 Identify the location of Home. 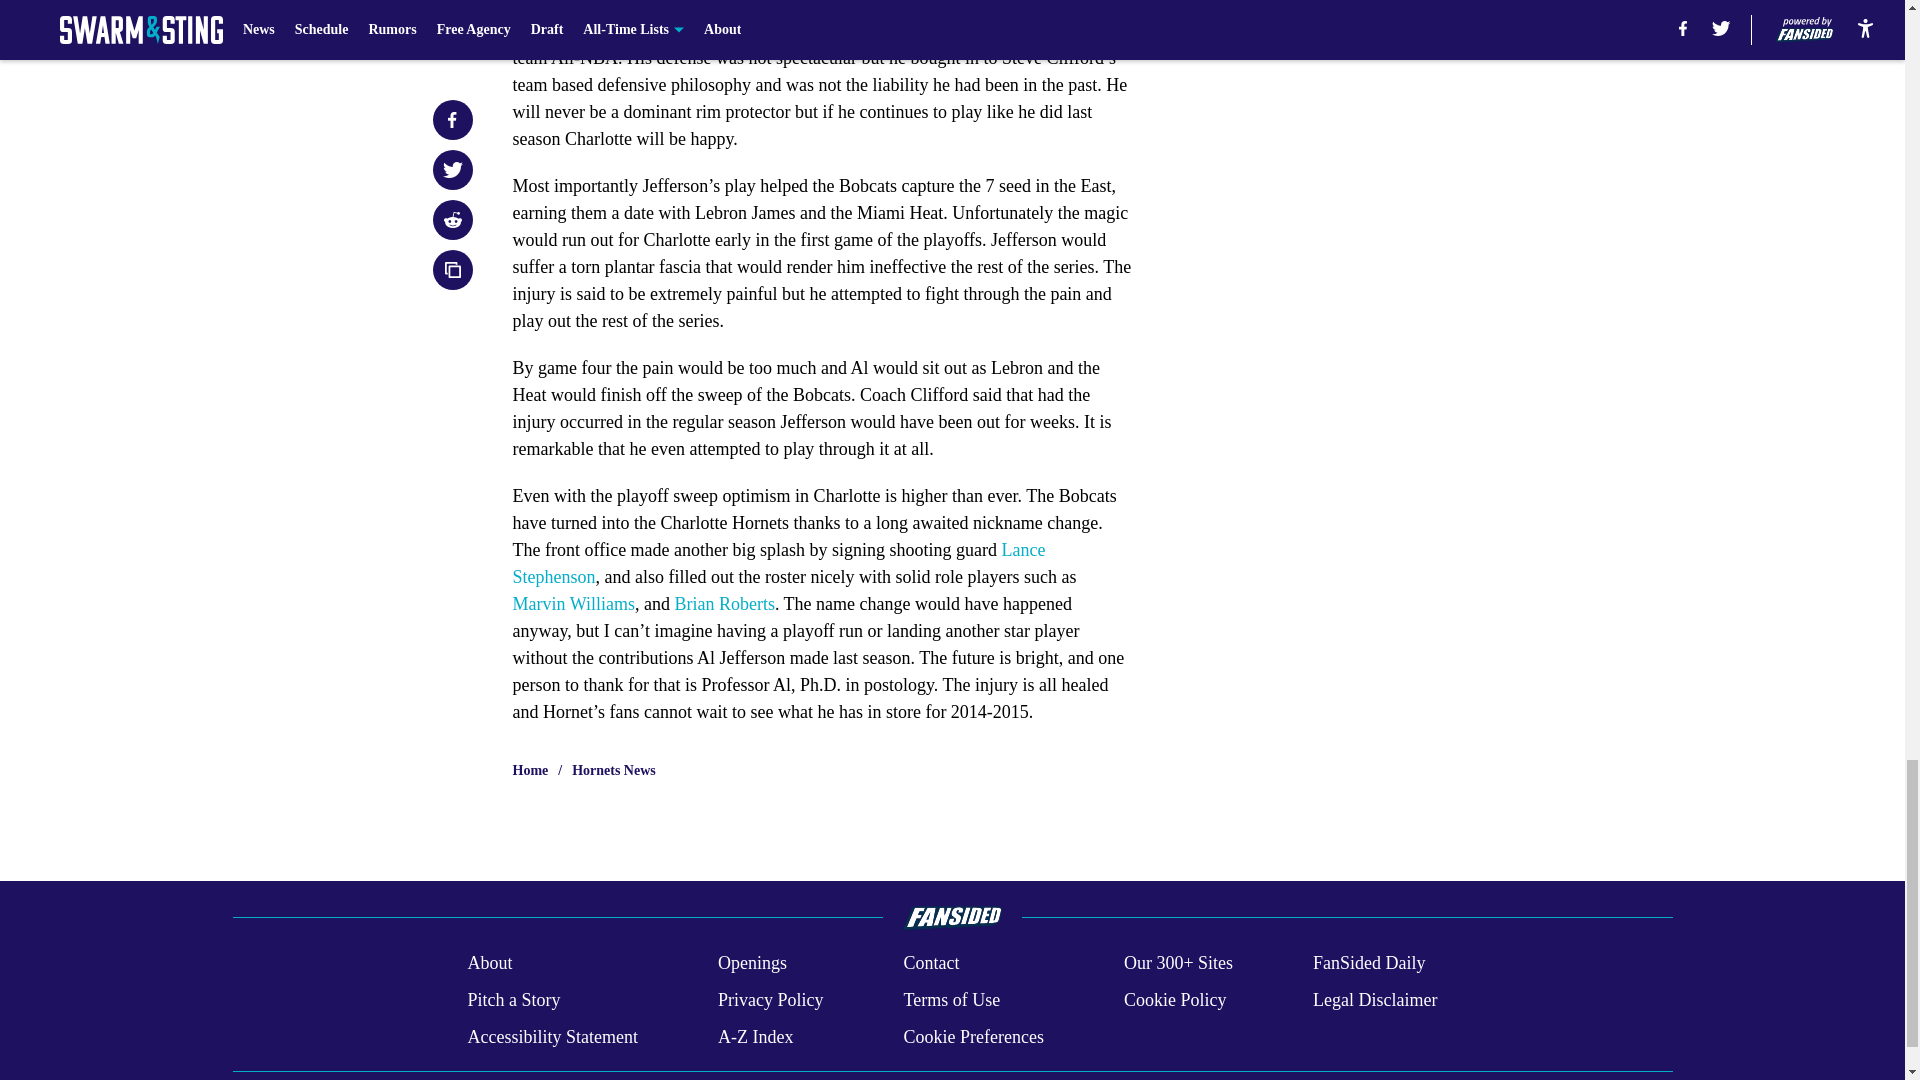
(530, 770).